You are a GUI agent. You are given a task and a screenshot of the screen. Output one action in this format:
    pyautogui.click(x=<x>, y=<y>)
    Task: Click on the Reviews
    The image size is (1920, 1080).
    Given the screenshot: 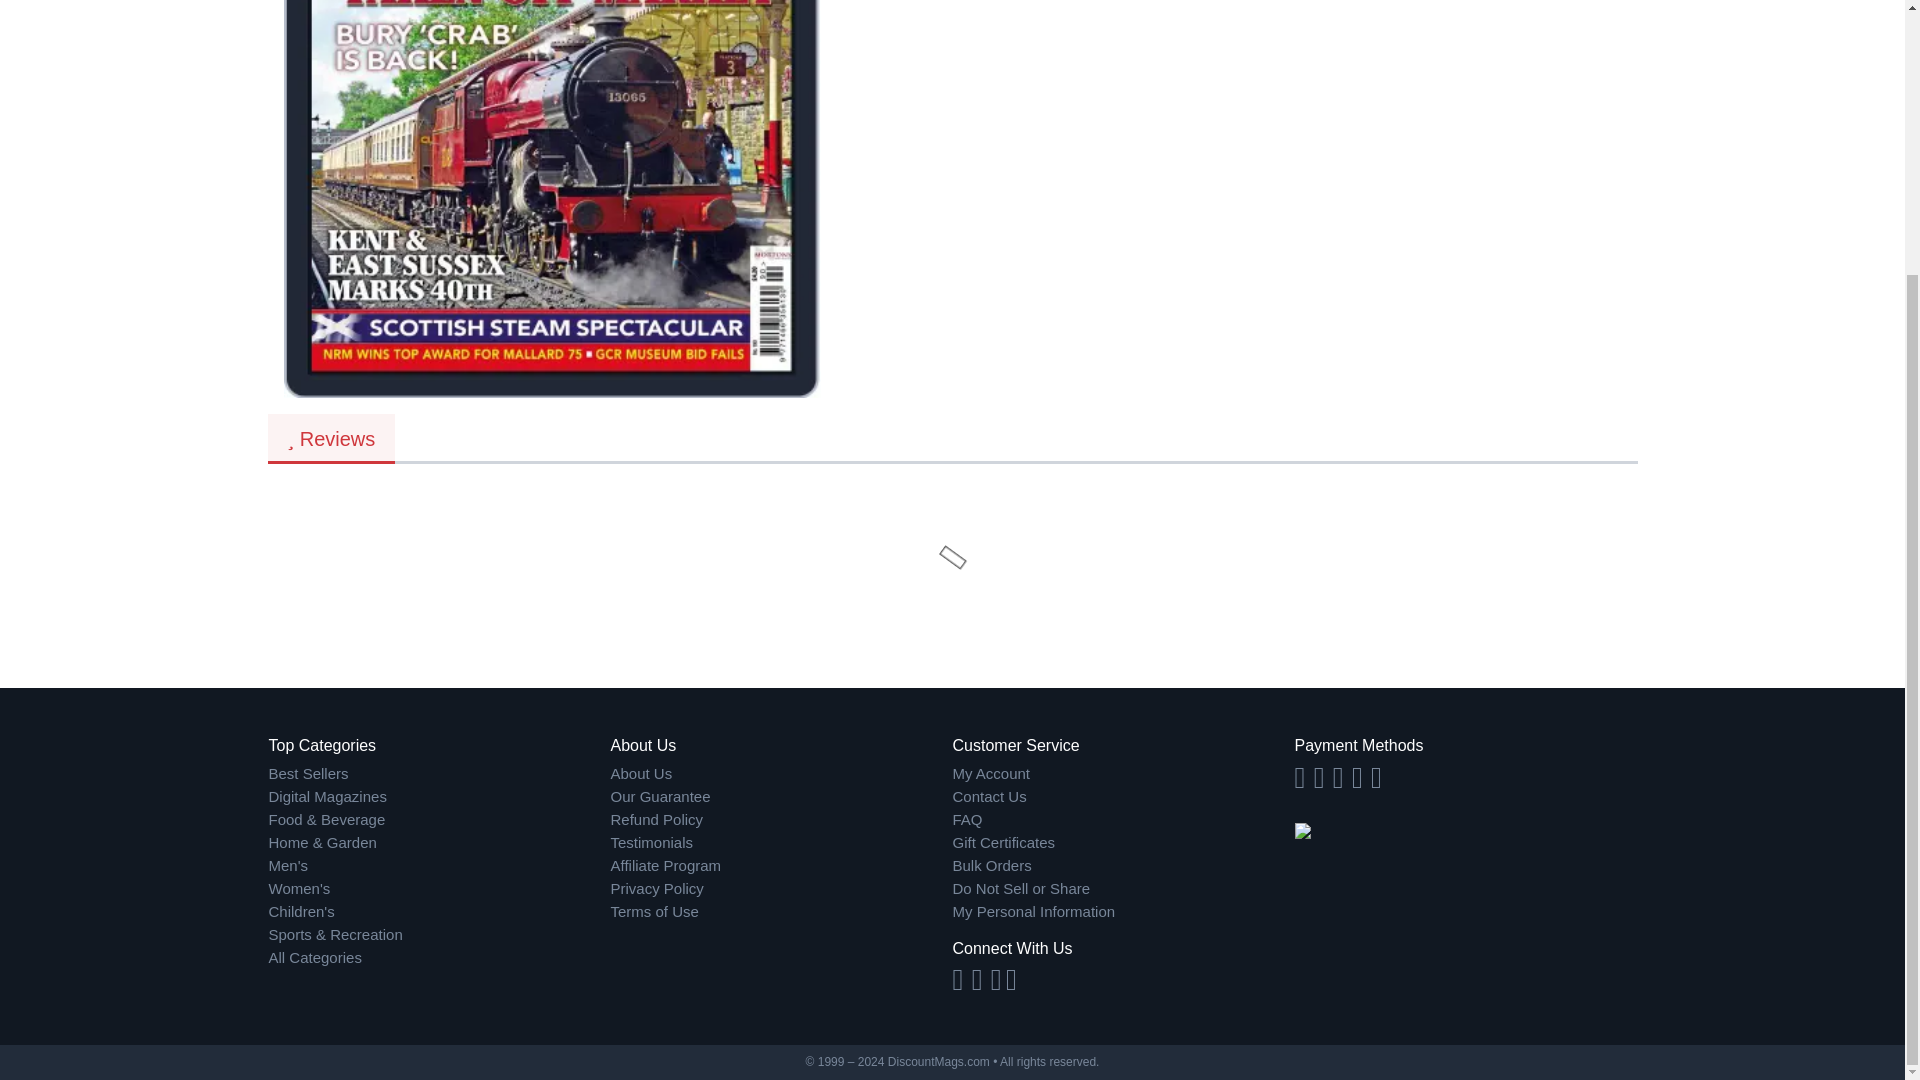 What is the action you would take?
    pyautogui.click(x=332, y=438)
    